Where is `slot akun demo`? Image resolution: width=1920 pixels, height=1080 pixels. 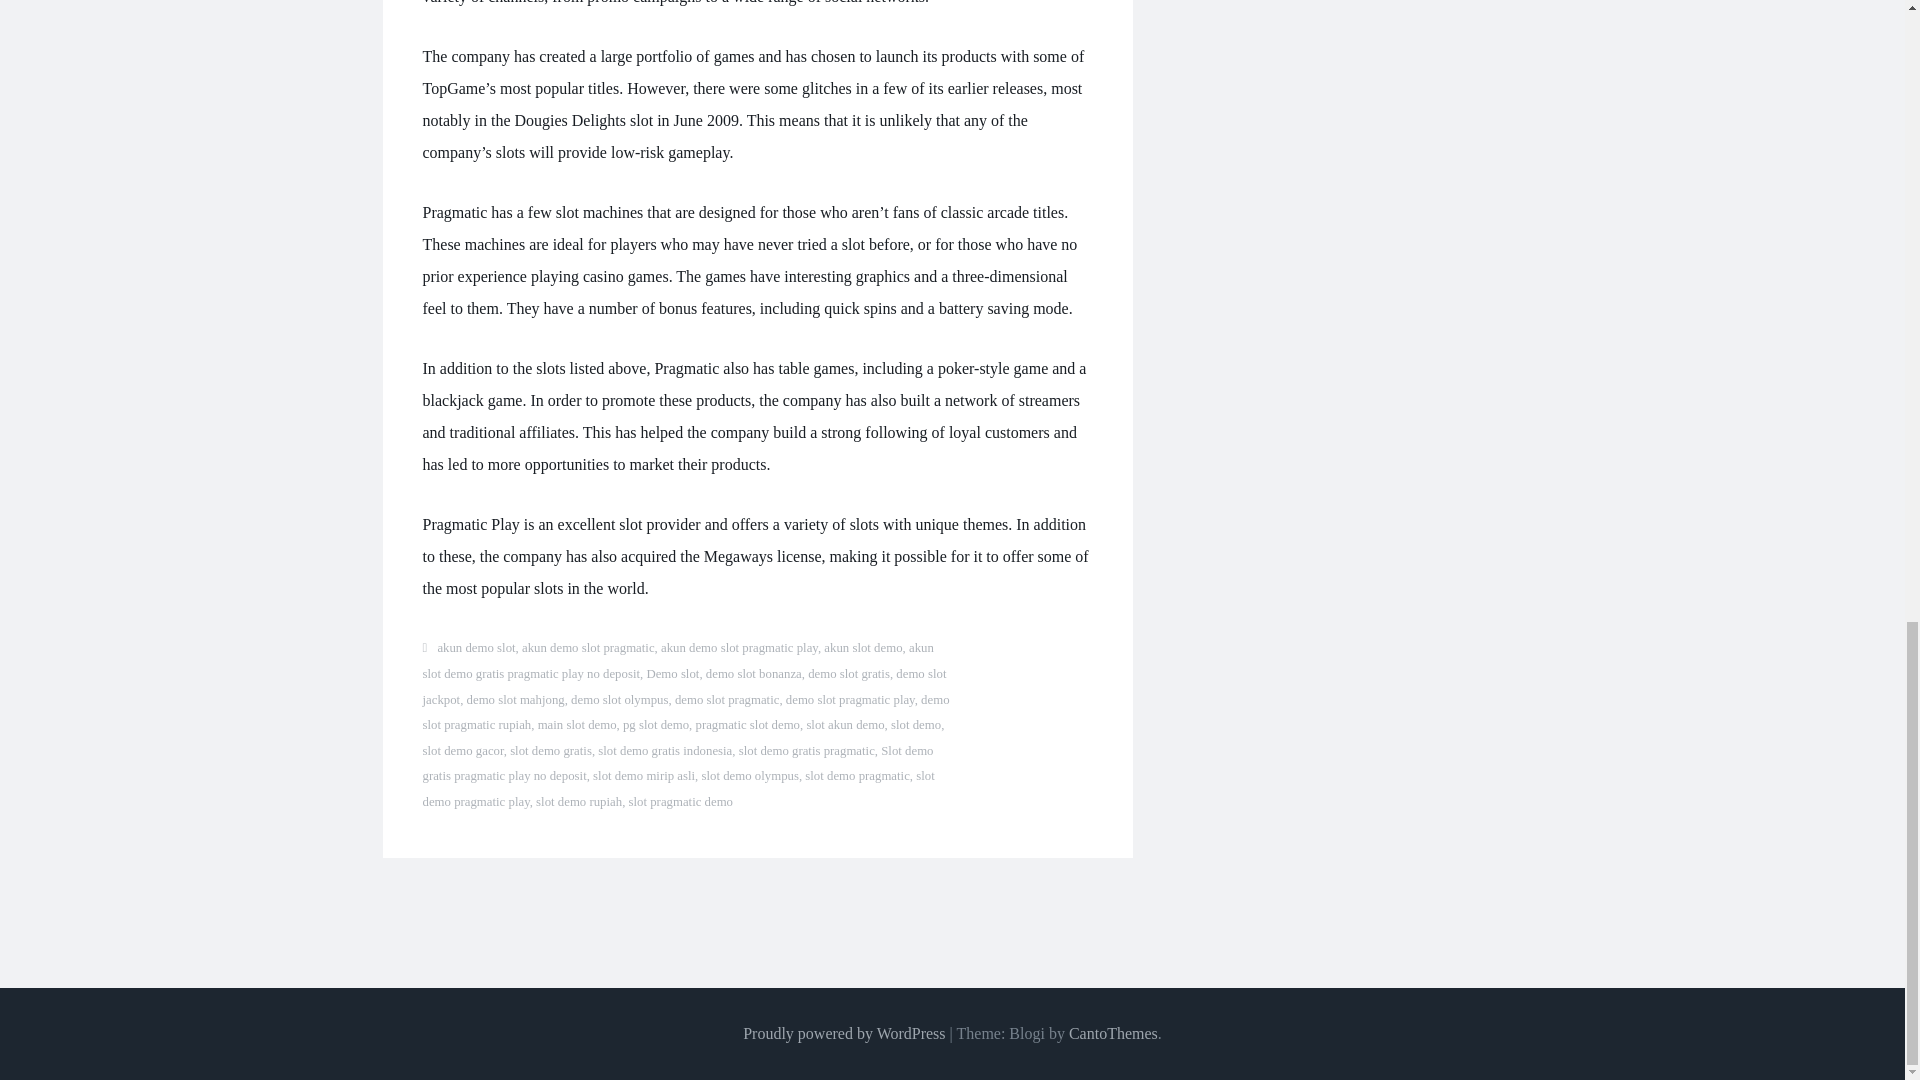
slot akun demo is located at coordinates (844, 725).